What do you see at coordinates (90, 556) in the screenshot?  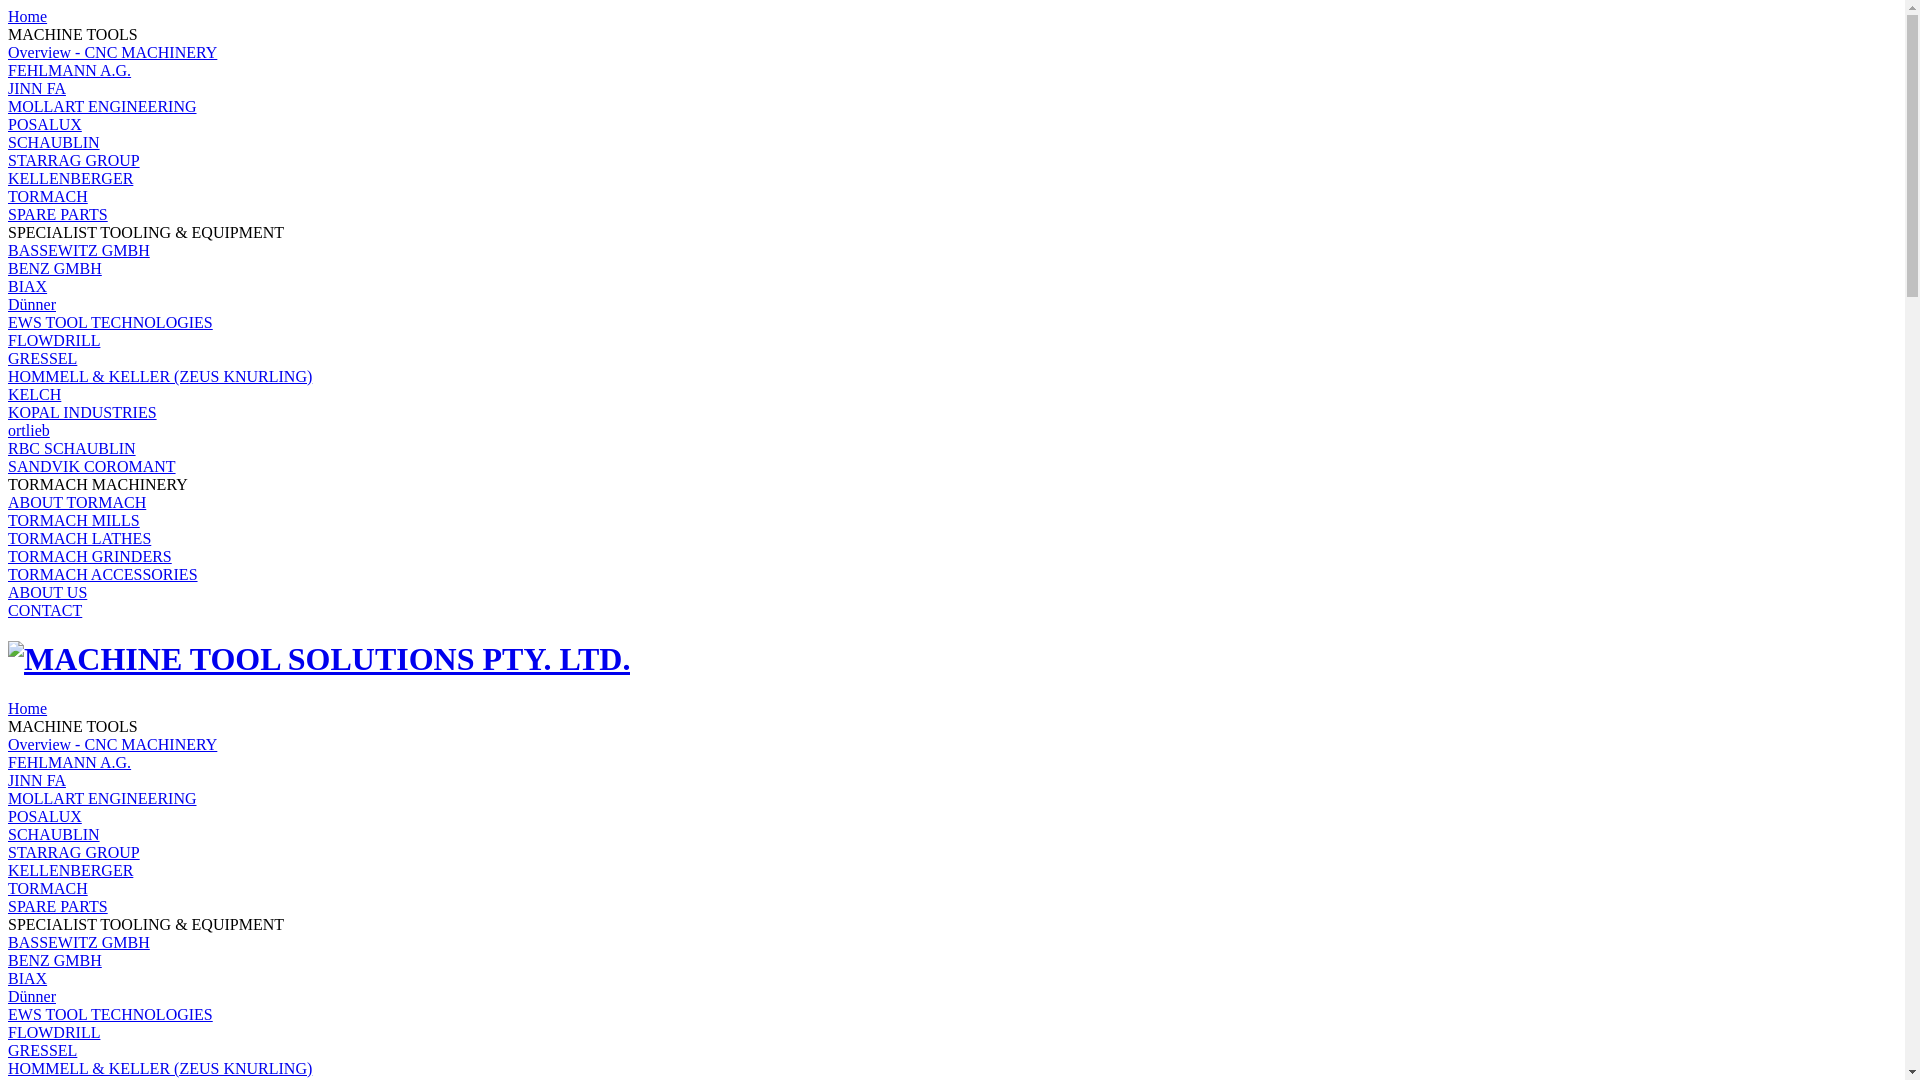 I see `TORMACH GRINDERS` at bounding box center [90, 556].